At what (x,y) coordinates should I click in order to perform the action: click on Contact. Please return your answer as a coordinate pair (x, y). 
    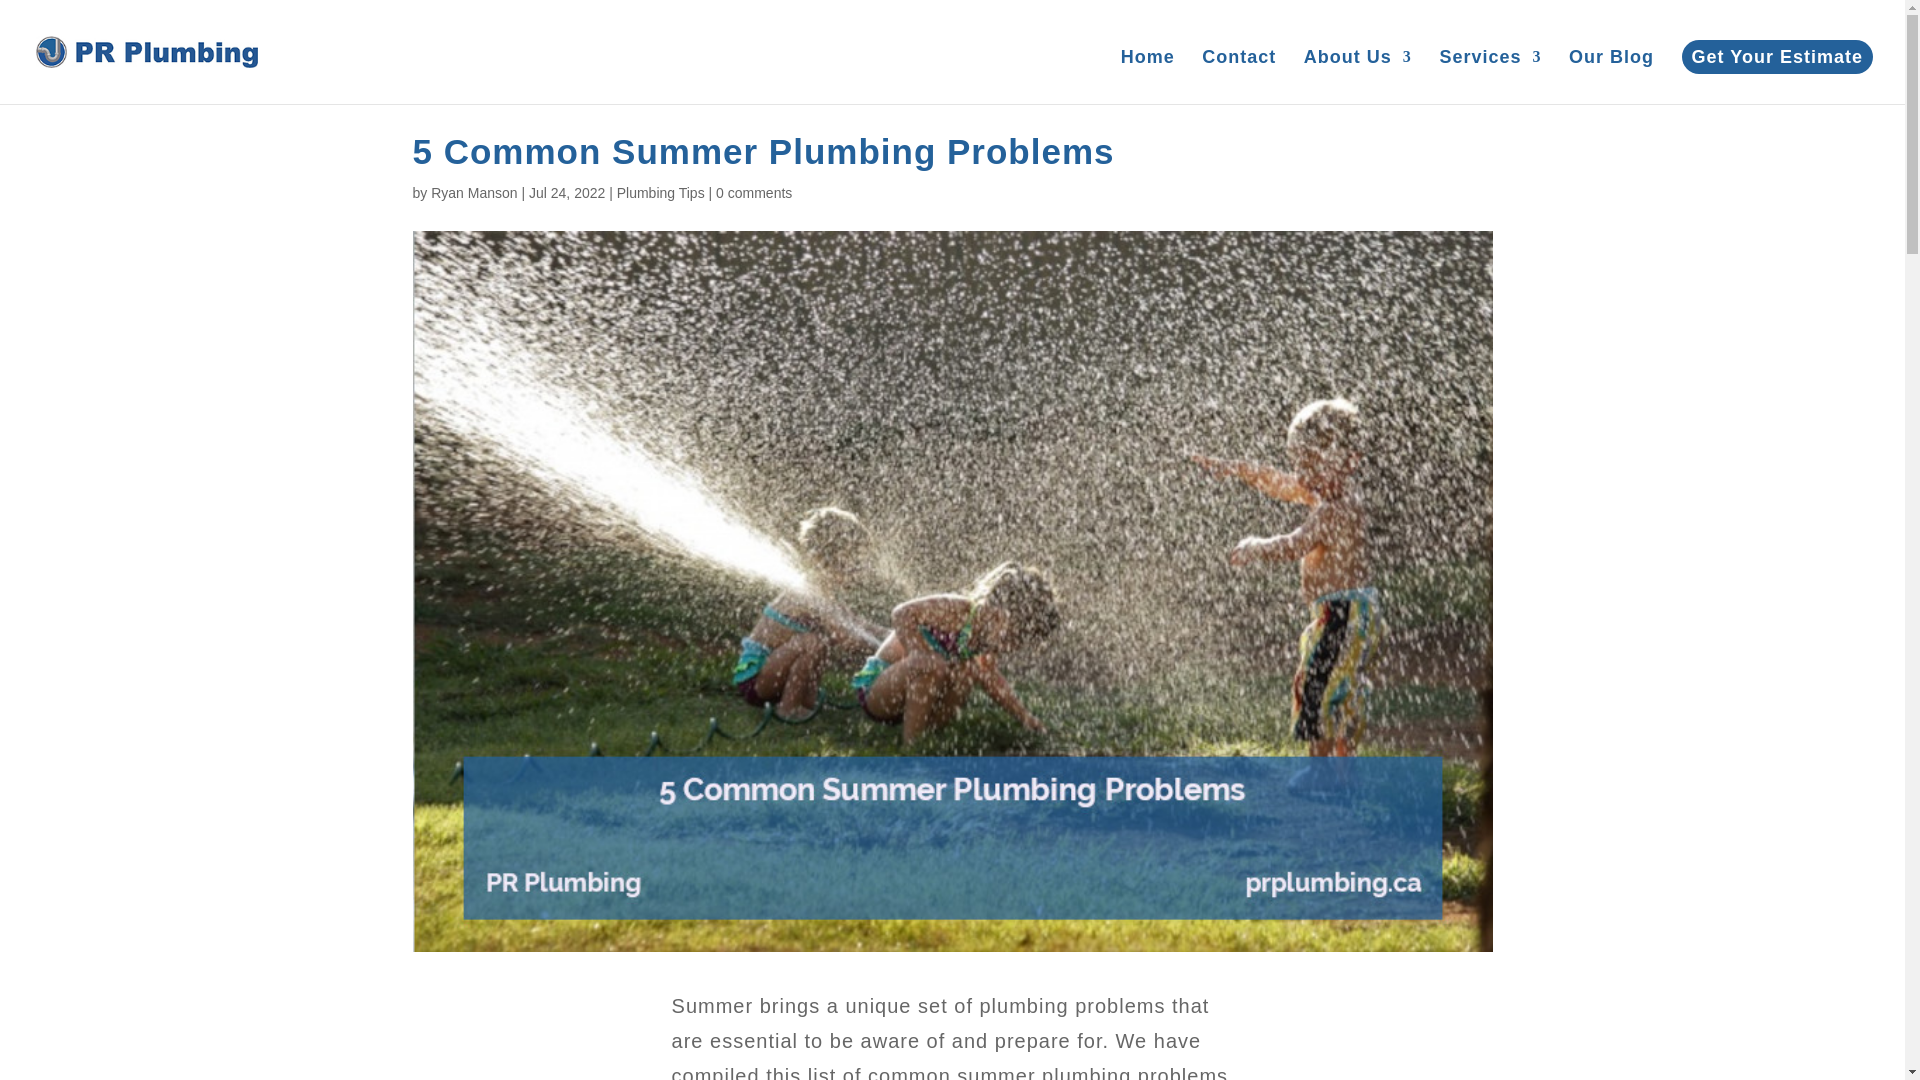
    Looking at the image, I should click on (1238, 76).